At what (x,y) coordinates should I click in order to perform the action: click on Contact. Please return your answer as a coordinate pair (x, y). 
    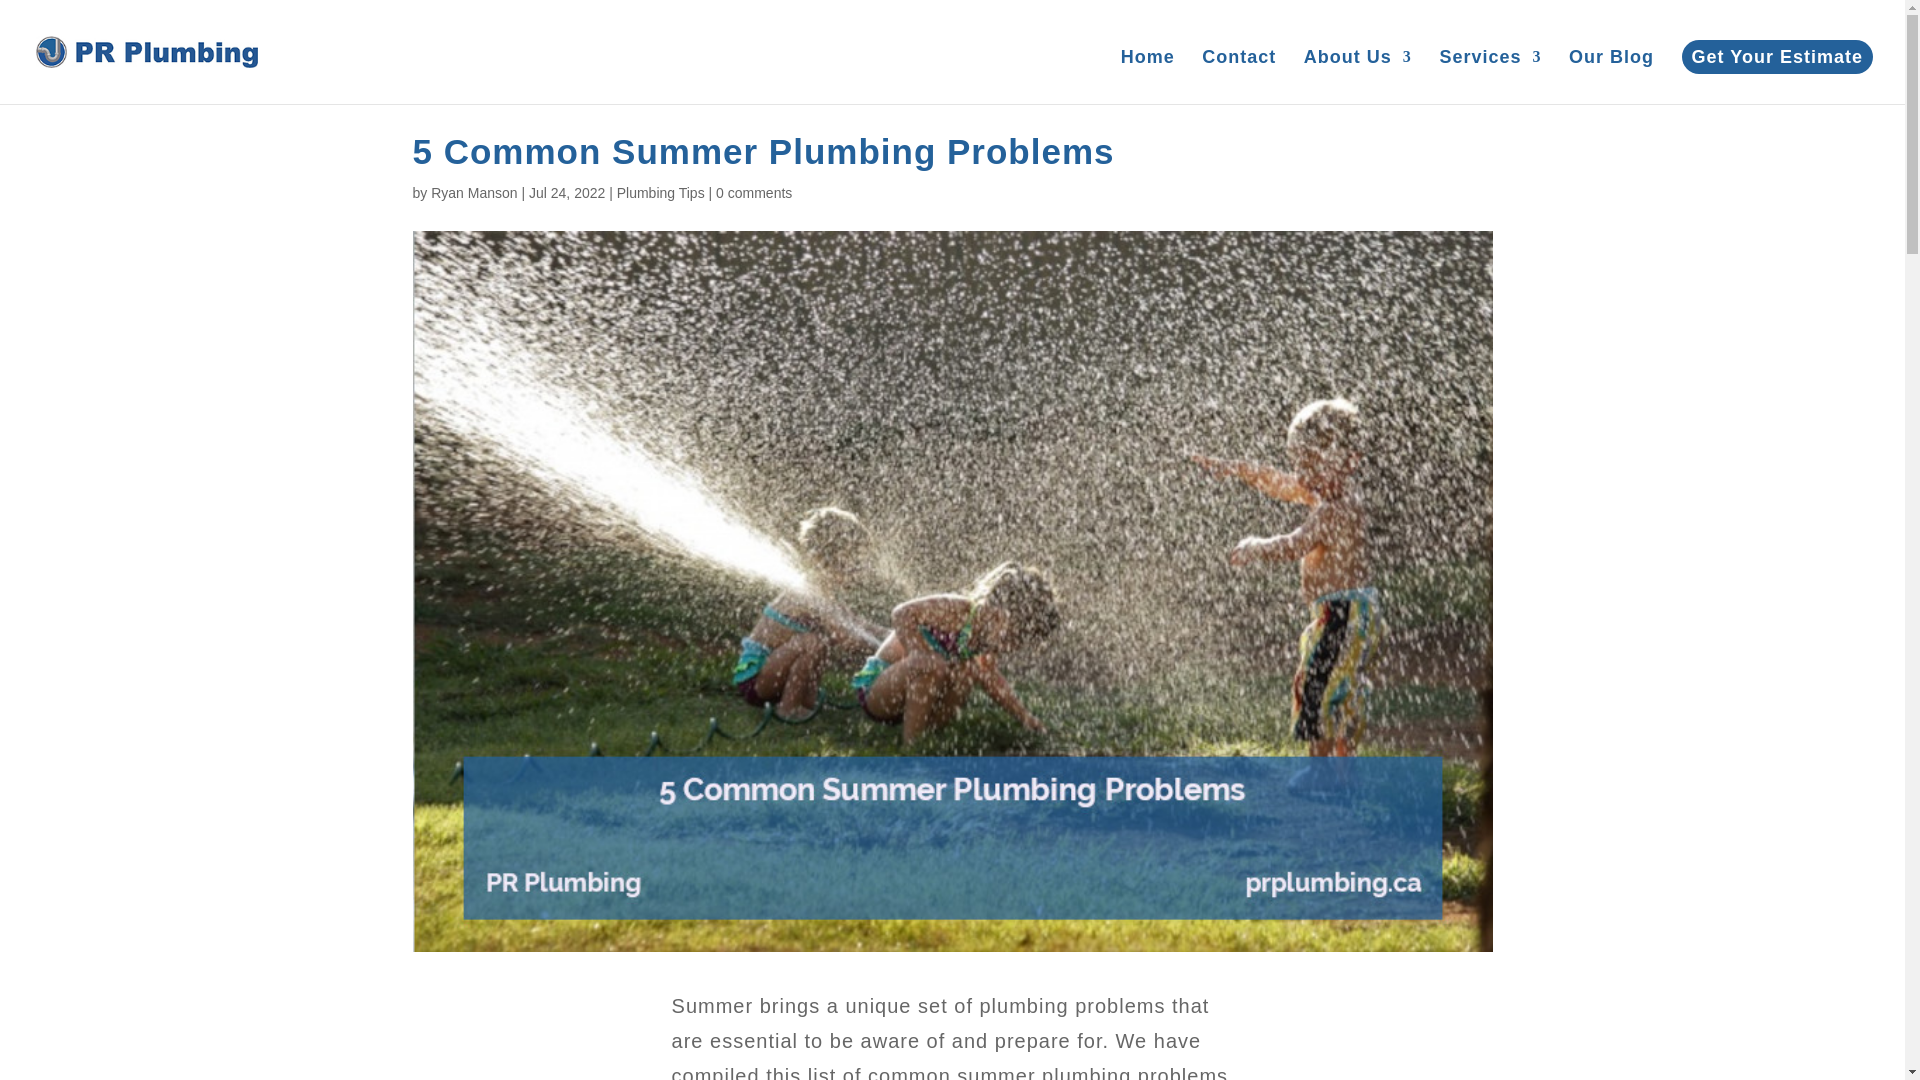
    Looking at the image, I should click on (1238, 76).